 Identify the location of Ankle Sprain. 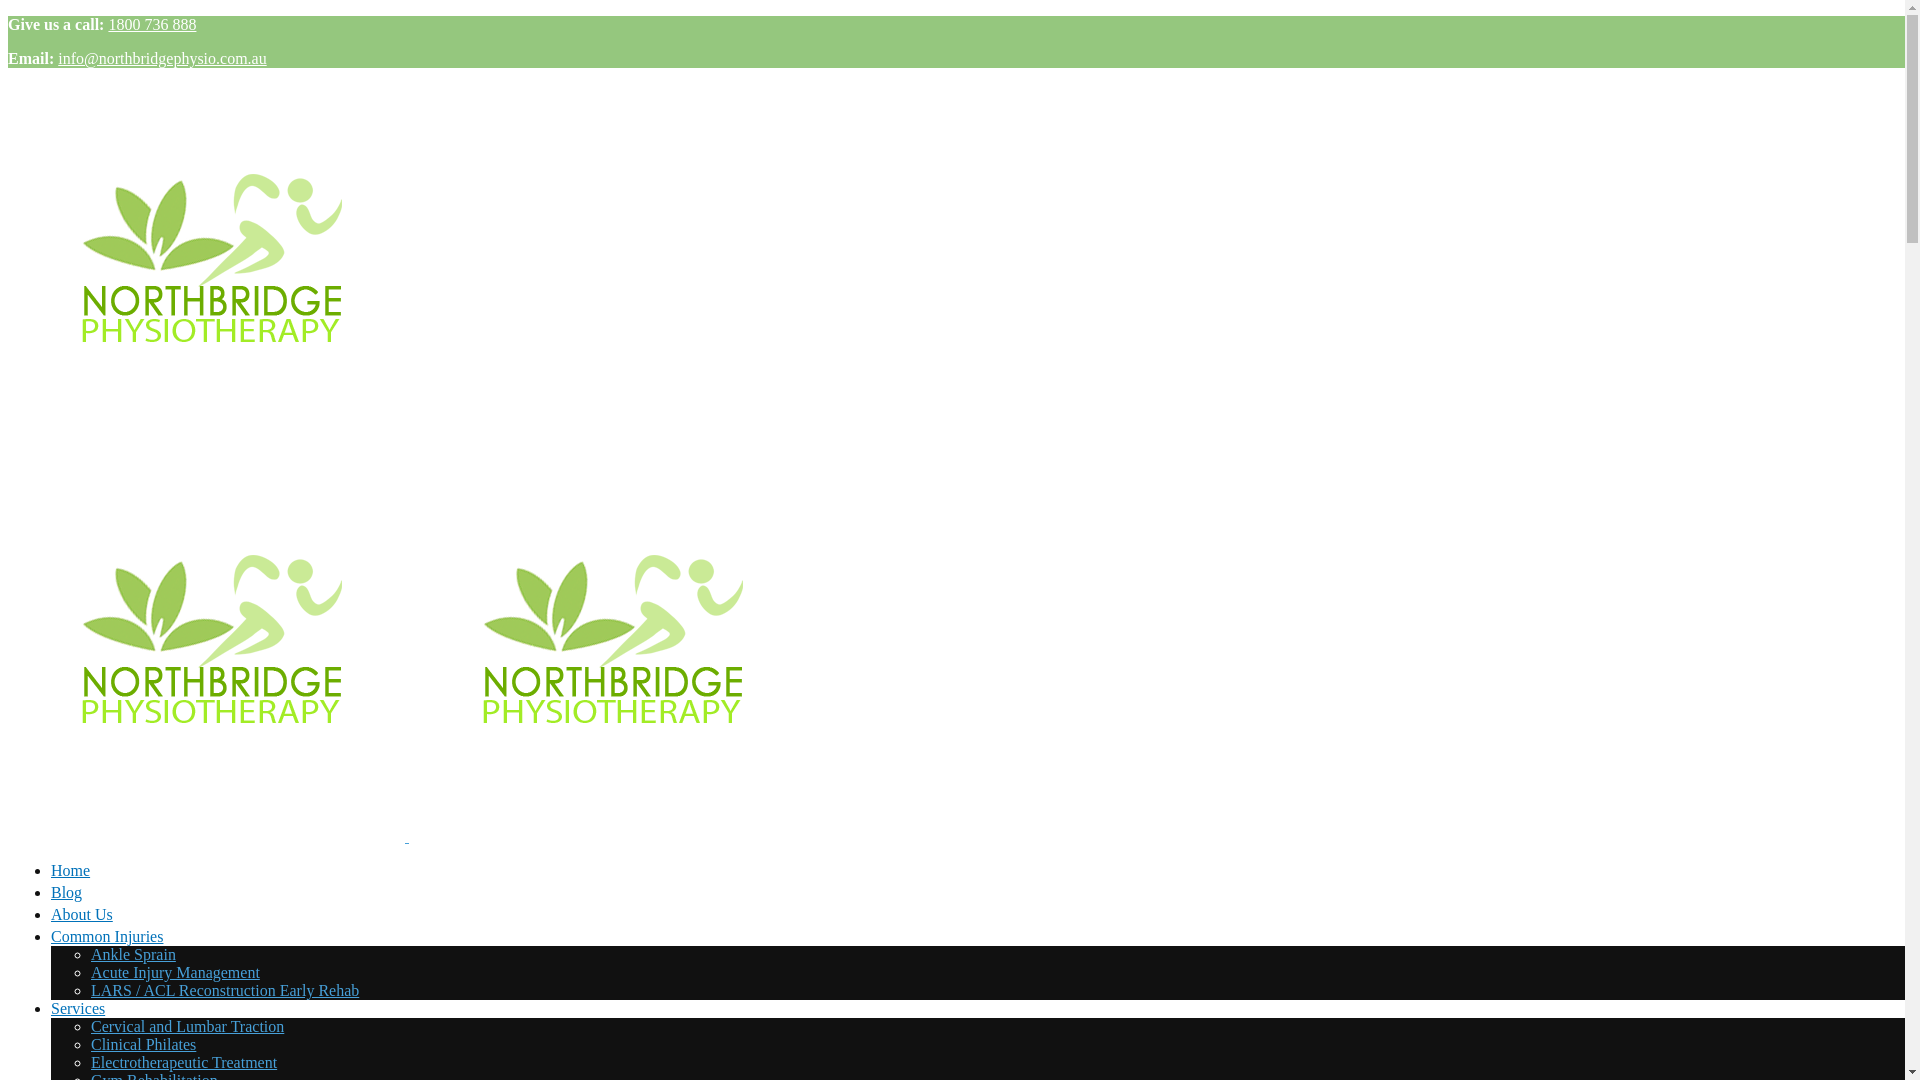
(134, 954).